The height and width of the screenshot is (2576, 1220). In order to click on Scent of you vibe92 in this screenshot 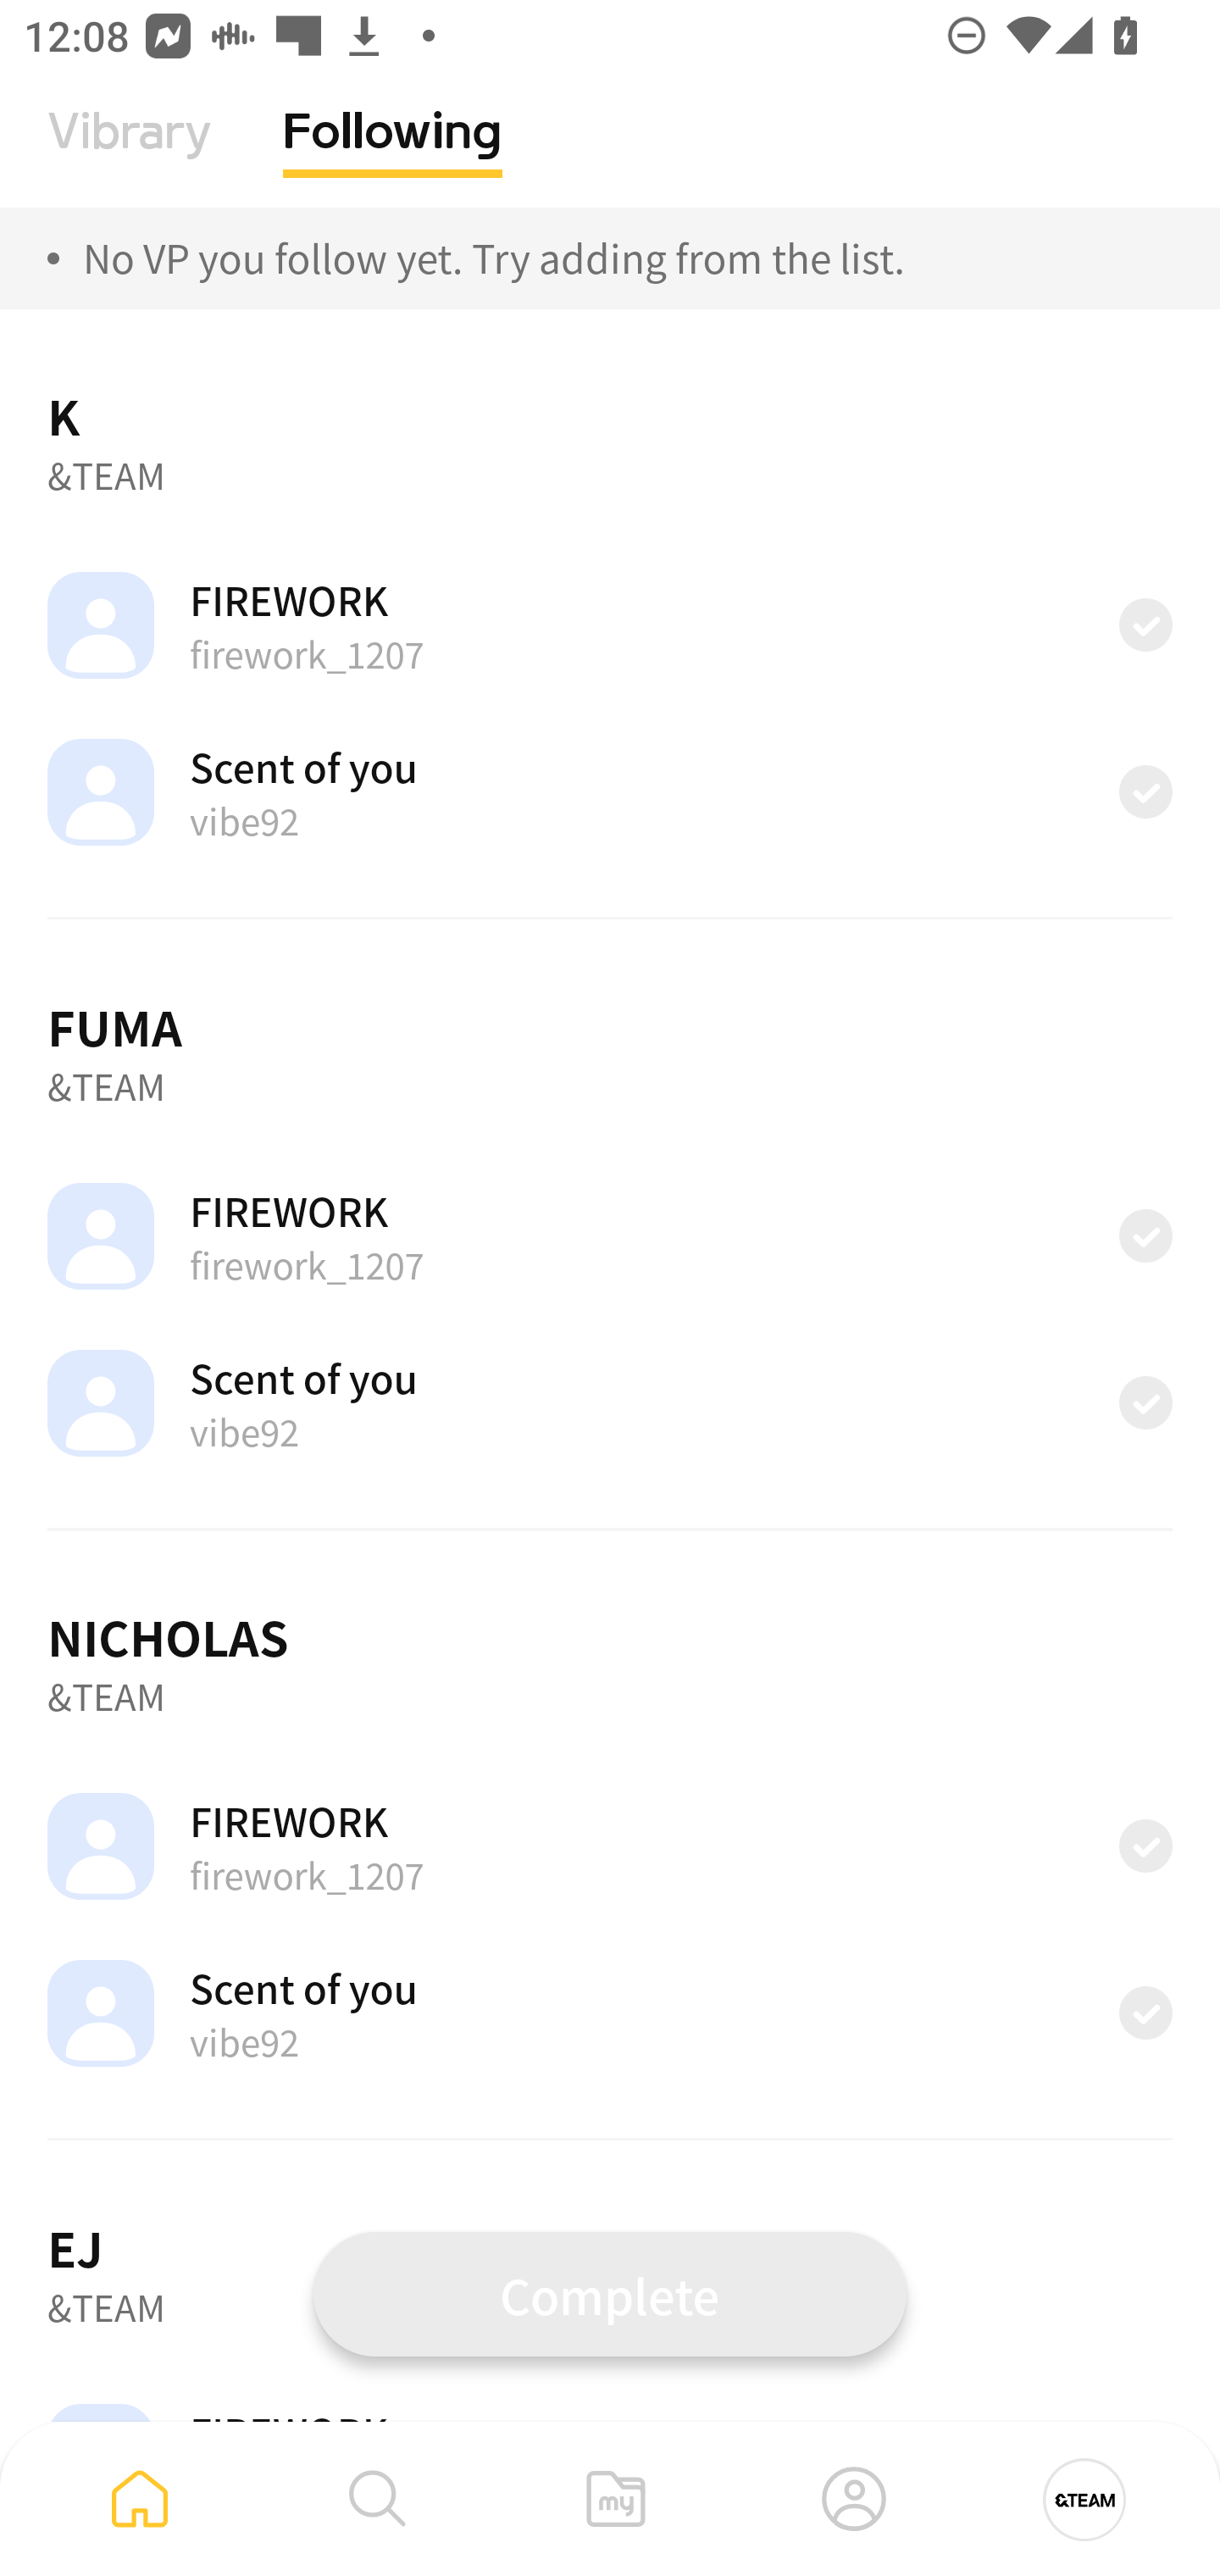, I will do `click(610, 791)`.